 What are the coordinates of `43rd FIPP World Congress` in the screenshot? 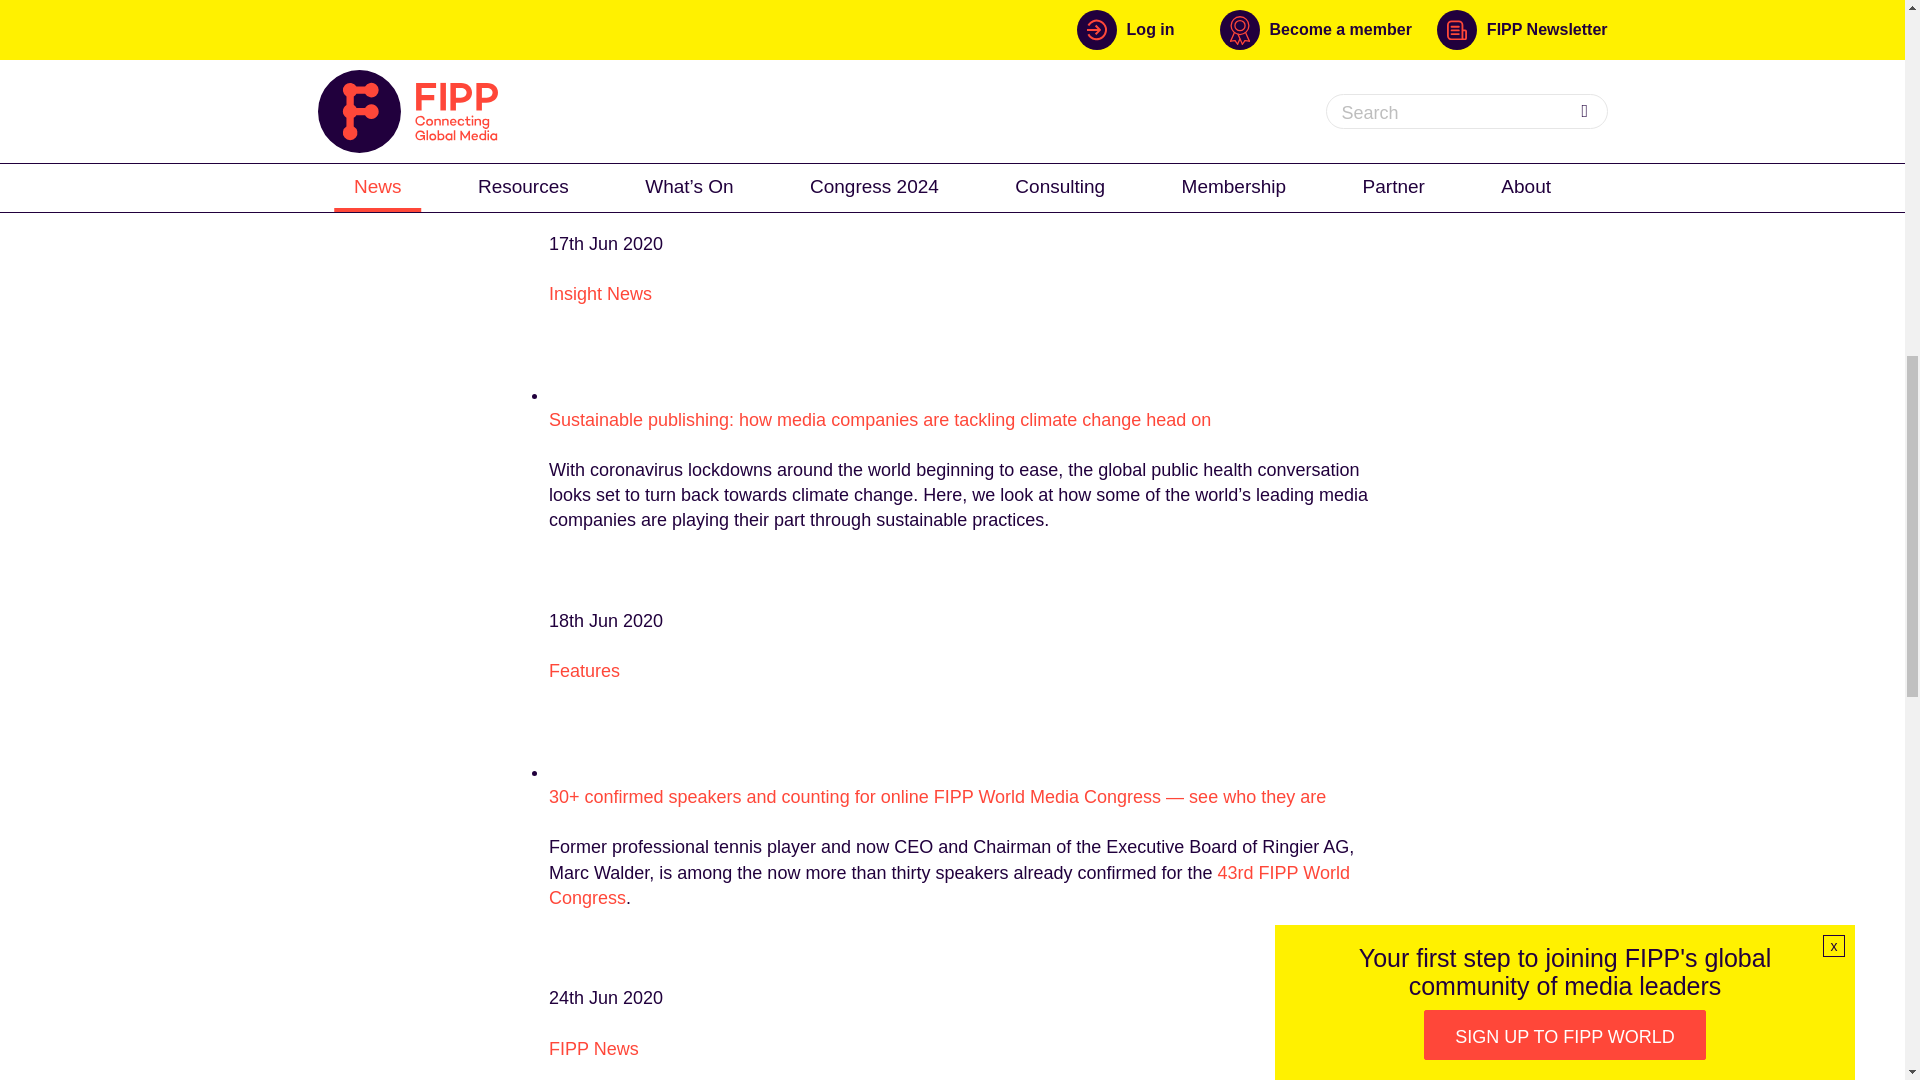 It's located at (949, 885).